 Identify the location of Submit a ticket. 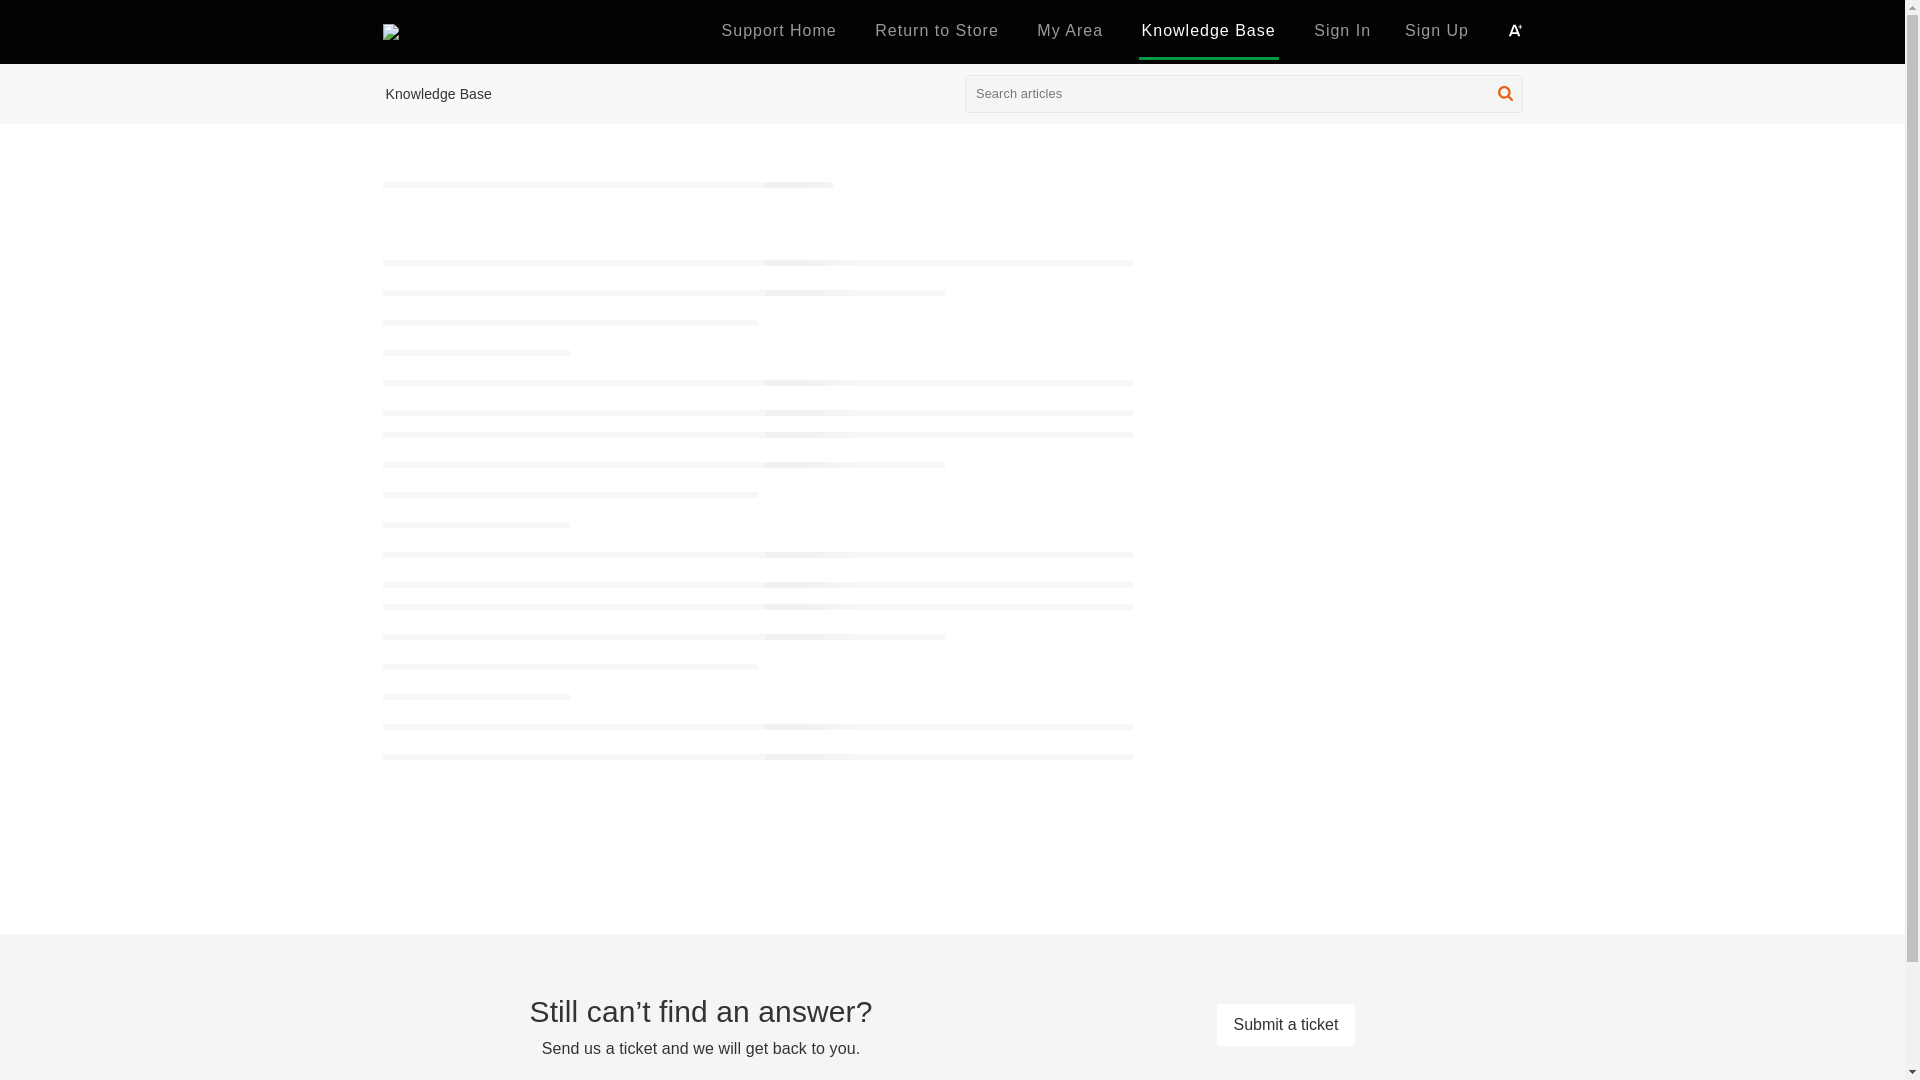
(1285, 1025).